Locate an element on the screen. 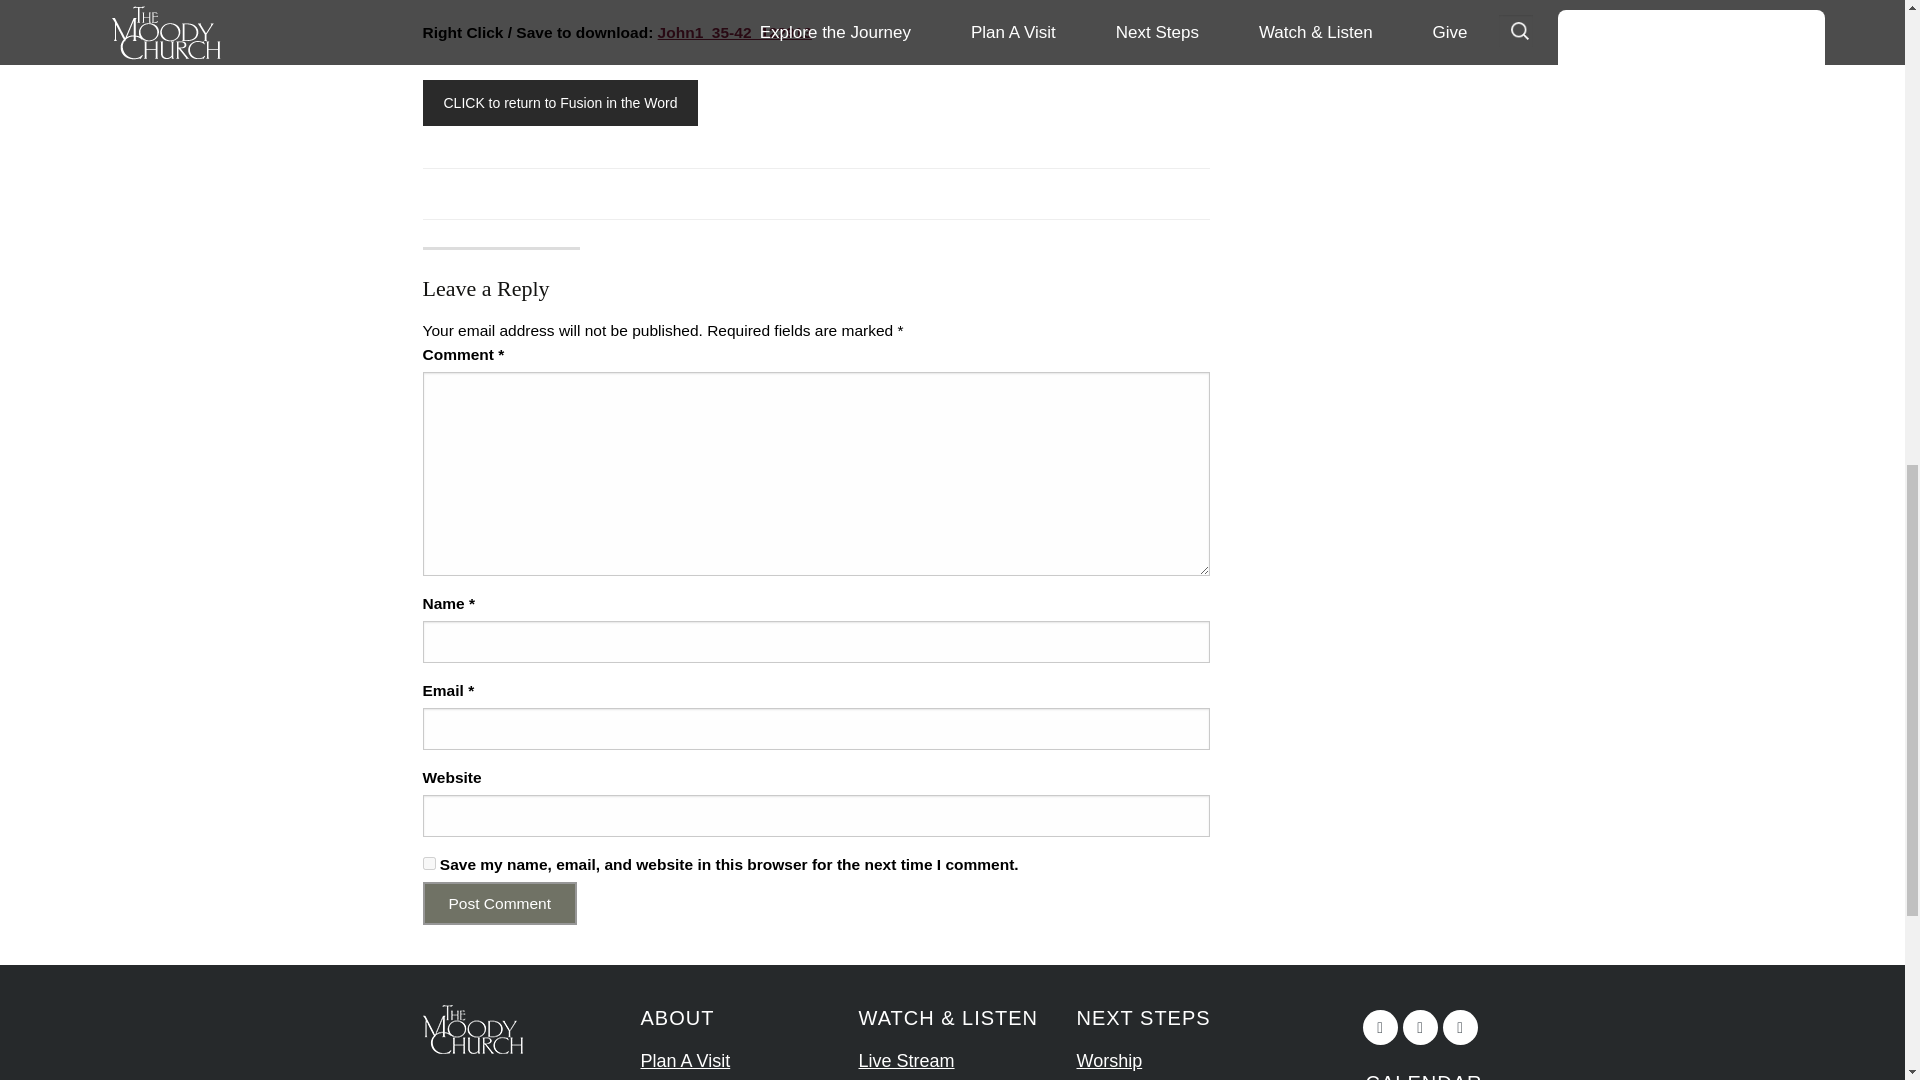 The image size is (1920, 1080). Post Comment is located at coordinates (500, 903).